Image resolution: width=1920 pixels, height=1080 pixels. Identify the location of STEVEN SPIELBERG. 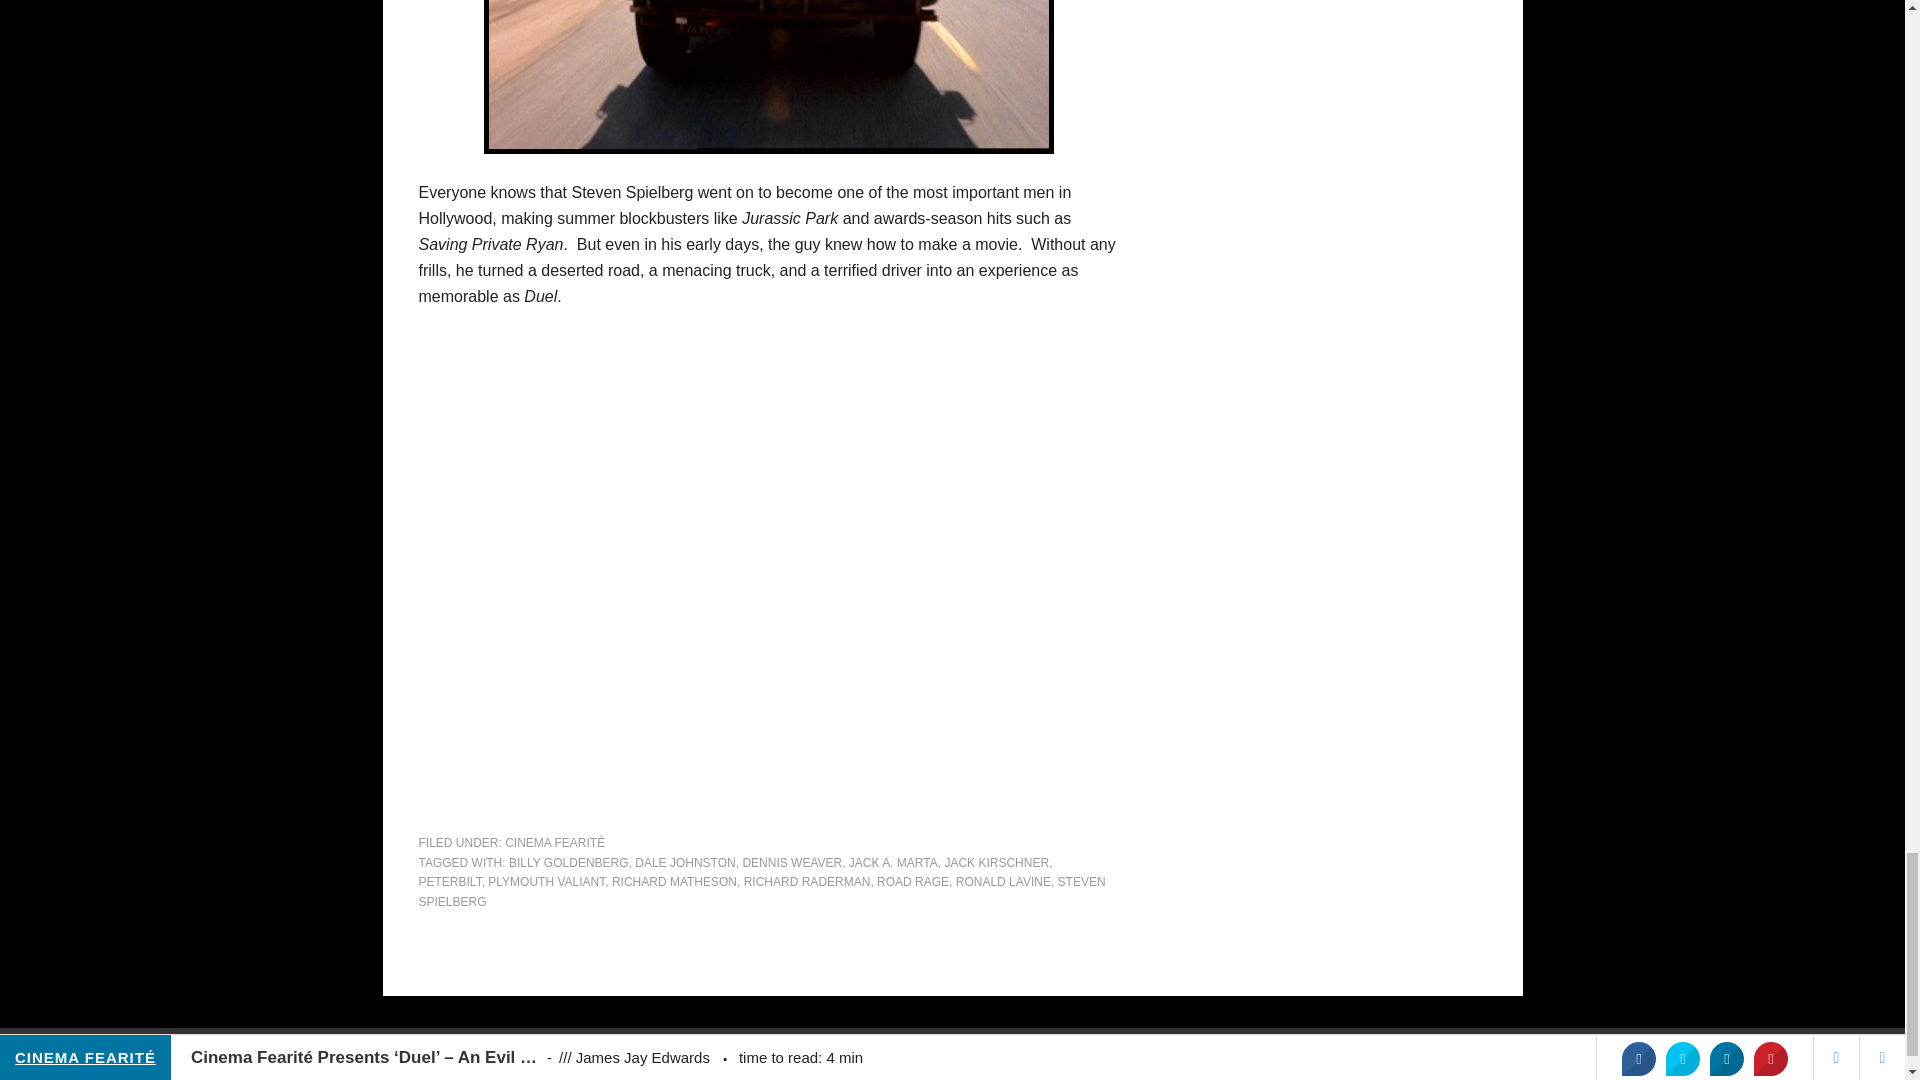
(762, 892).